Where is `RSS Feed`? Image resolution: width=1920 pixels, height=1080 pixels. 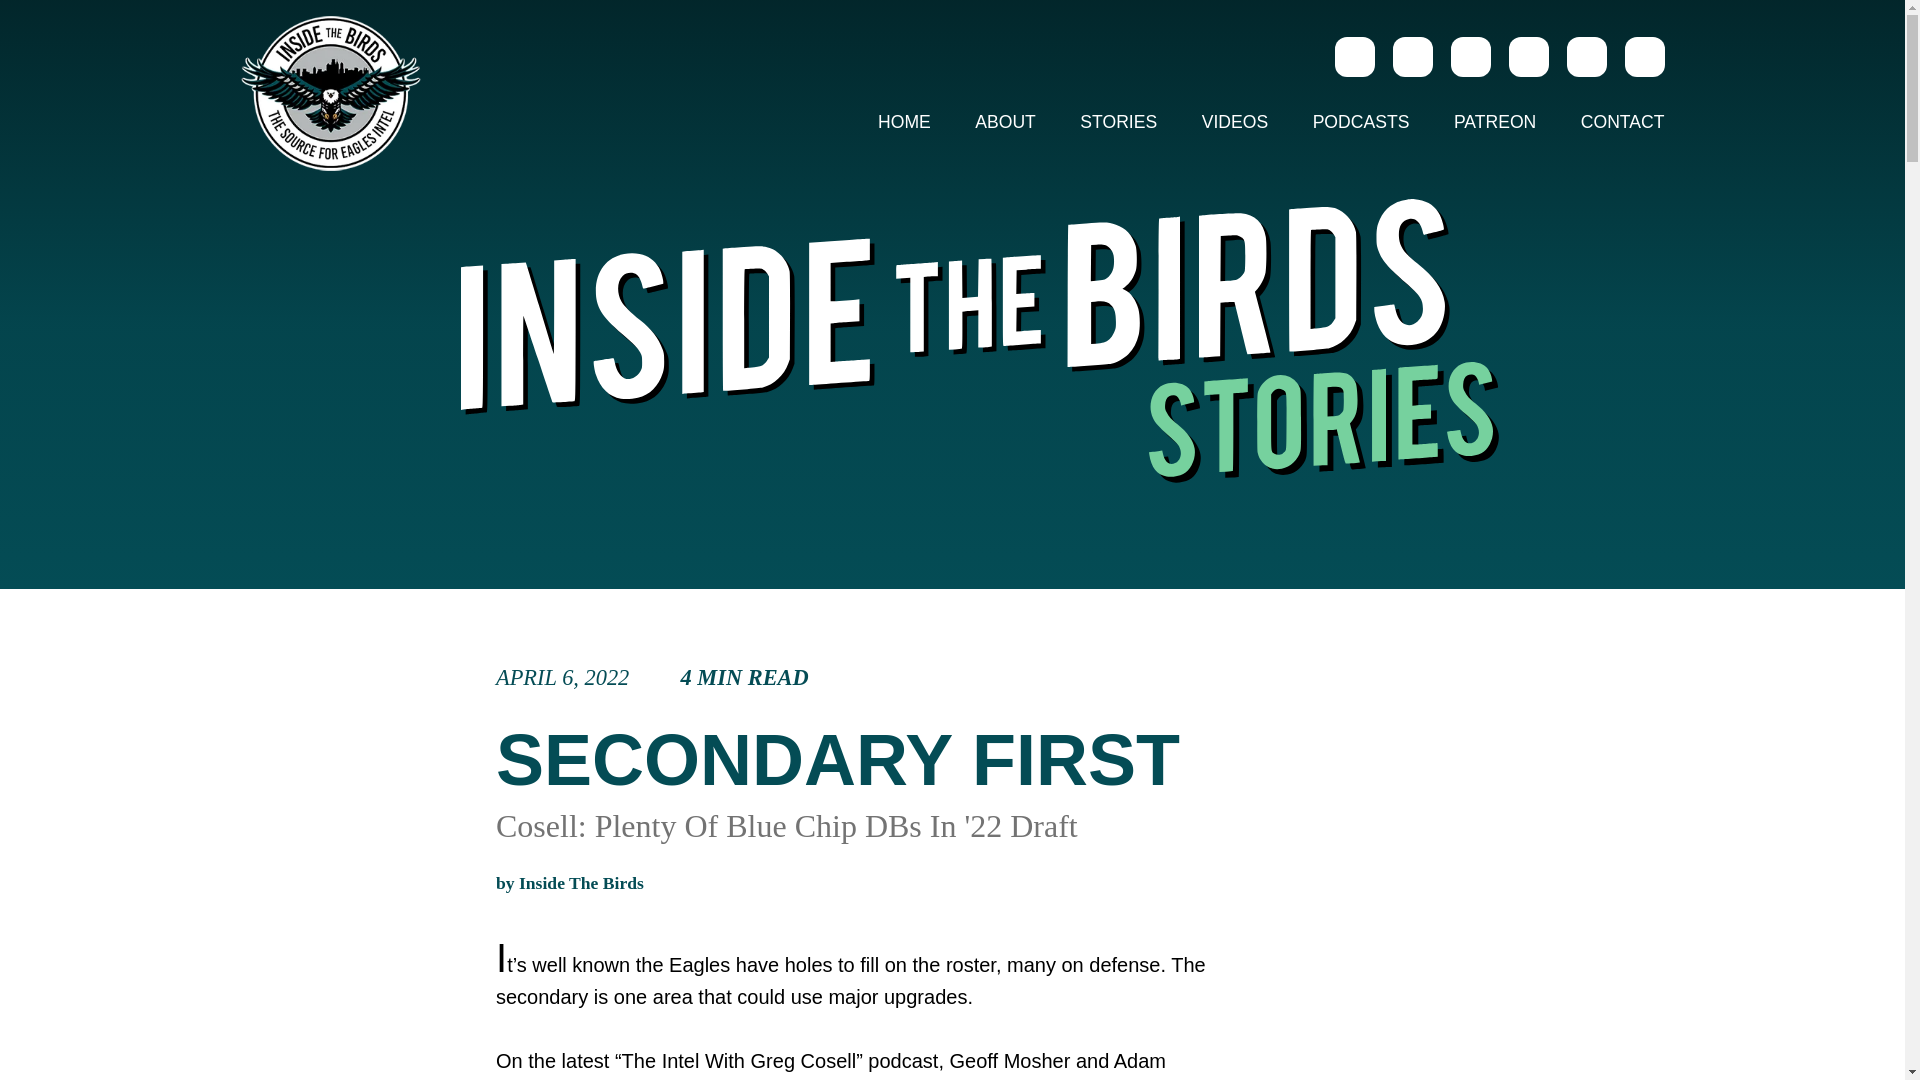
RSS Feed is located at coordinates (1005, 122).